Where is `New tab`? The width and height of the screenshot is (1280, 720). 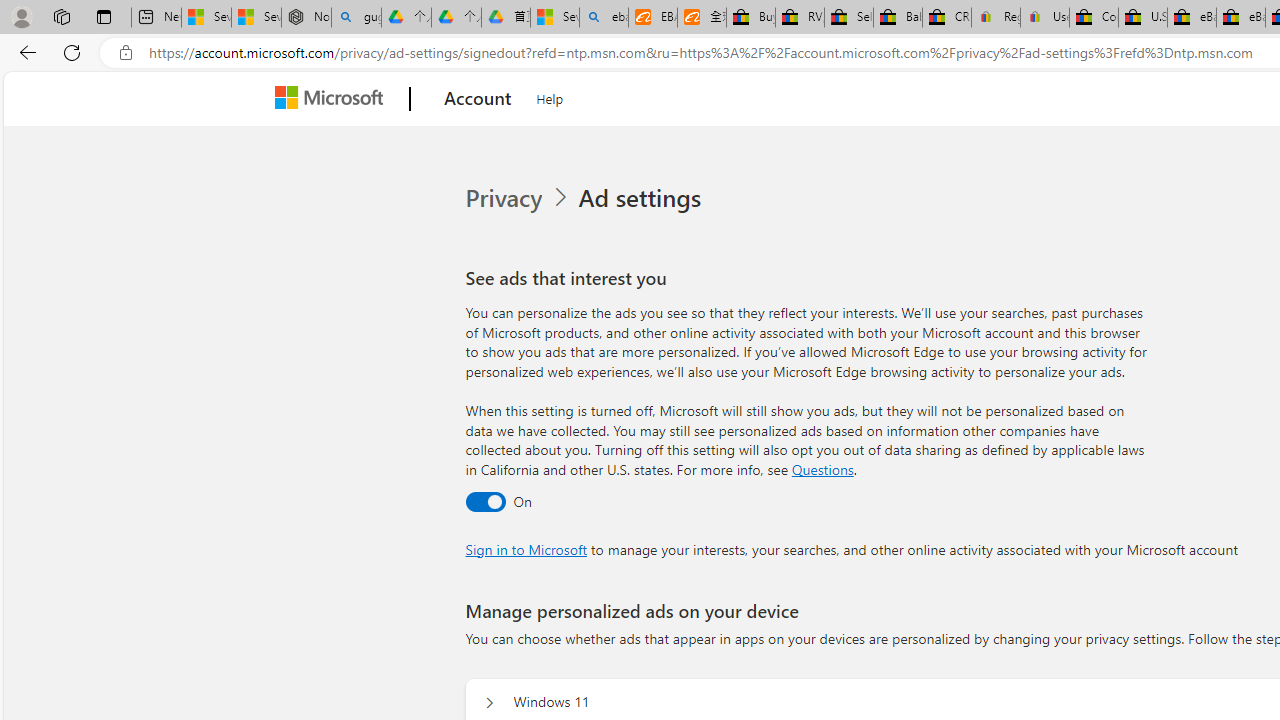
New tab is located at coordinates (156, 18).